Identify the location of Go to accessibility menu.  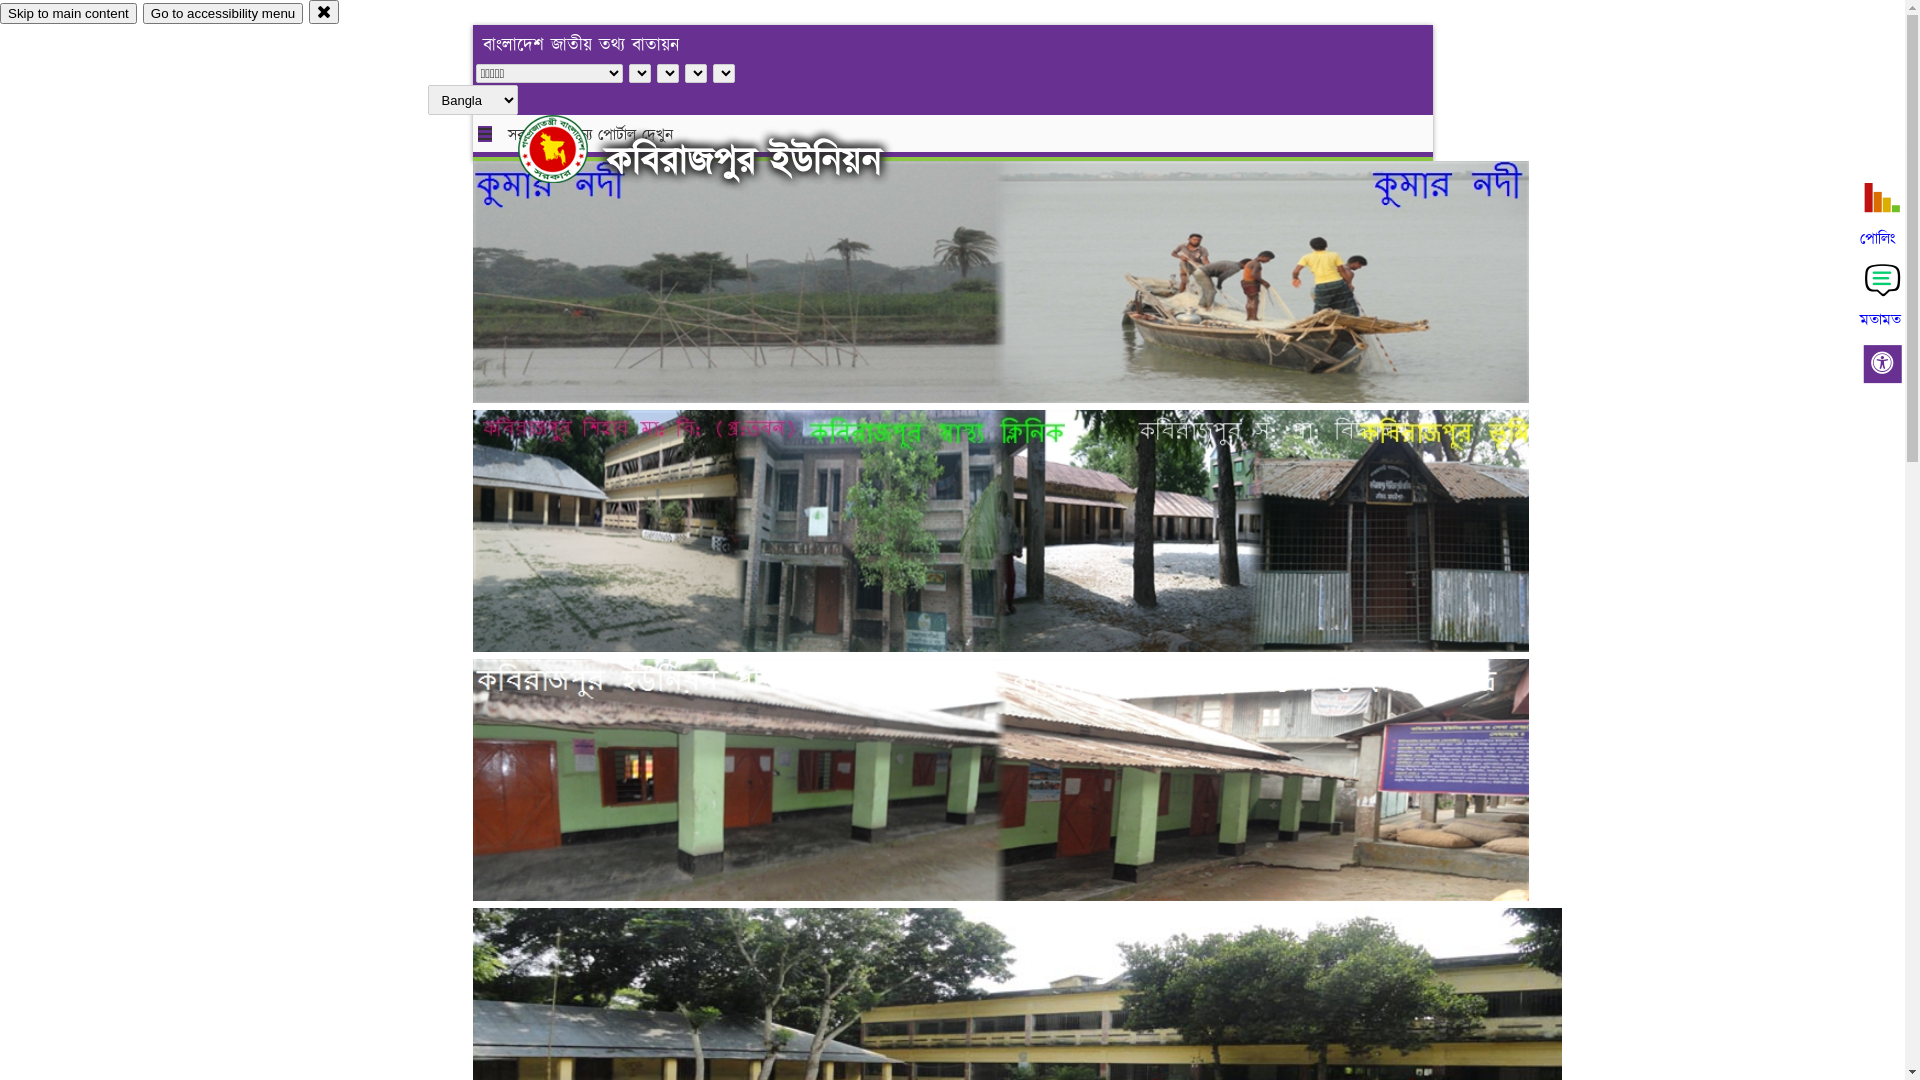
(223, 14).